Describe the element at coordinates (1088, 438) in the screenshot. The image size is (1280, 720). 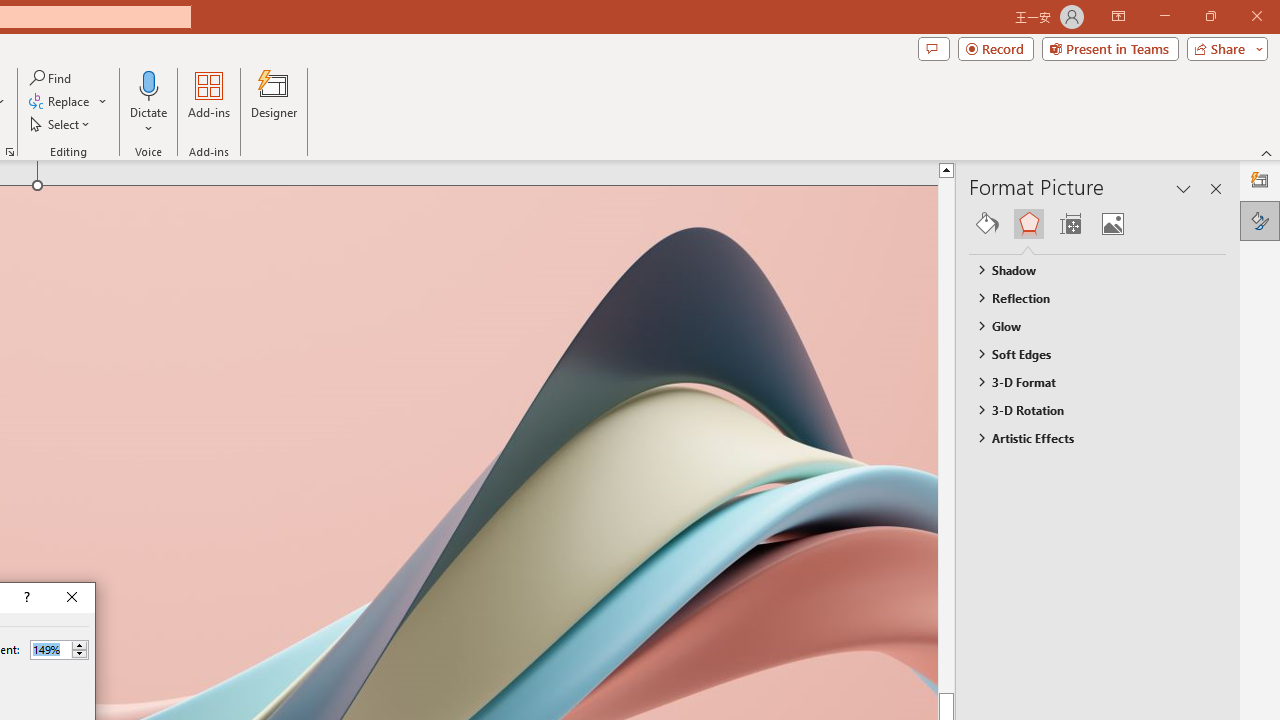
I see `Artistic Effects` at that location.